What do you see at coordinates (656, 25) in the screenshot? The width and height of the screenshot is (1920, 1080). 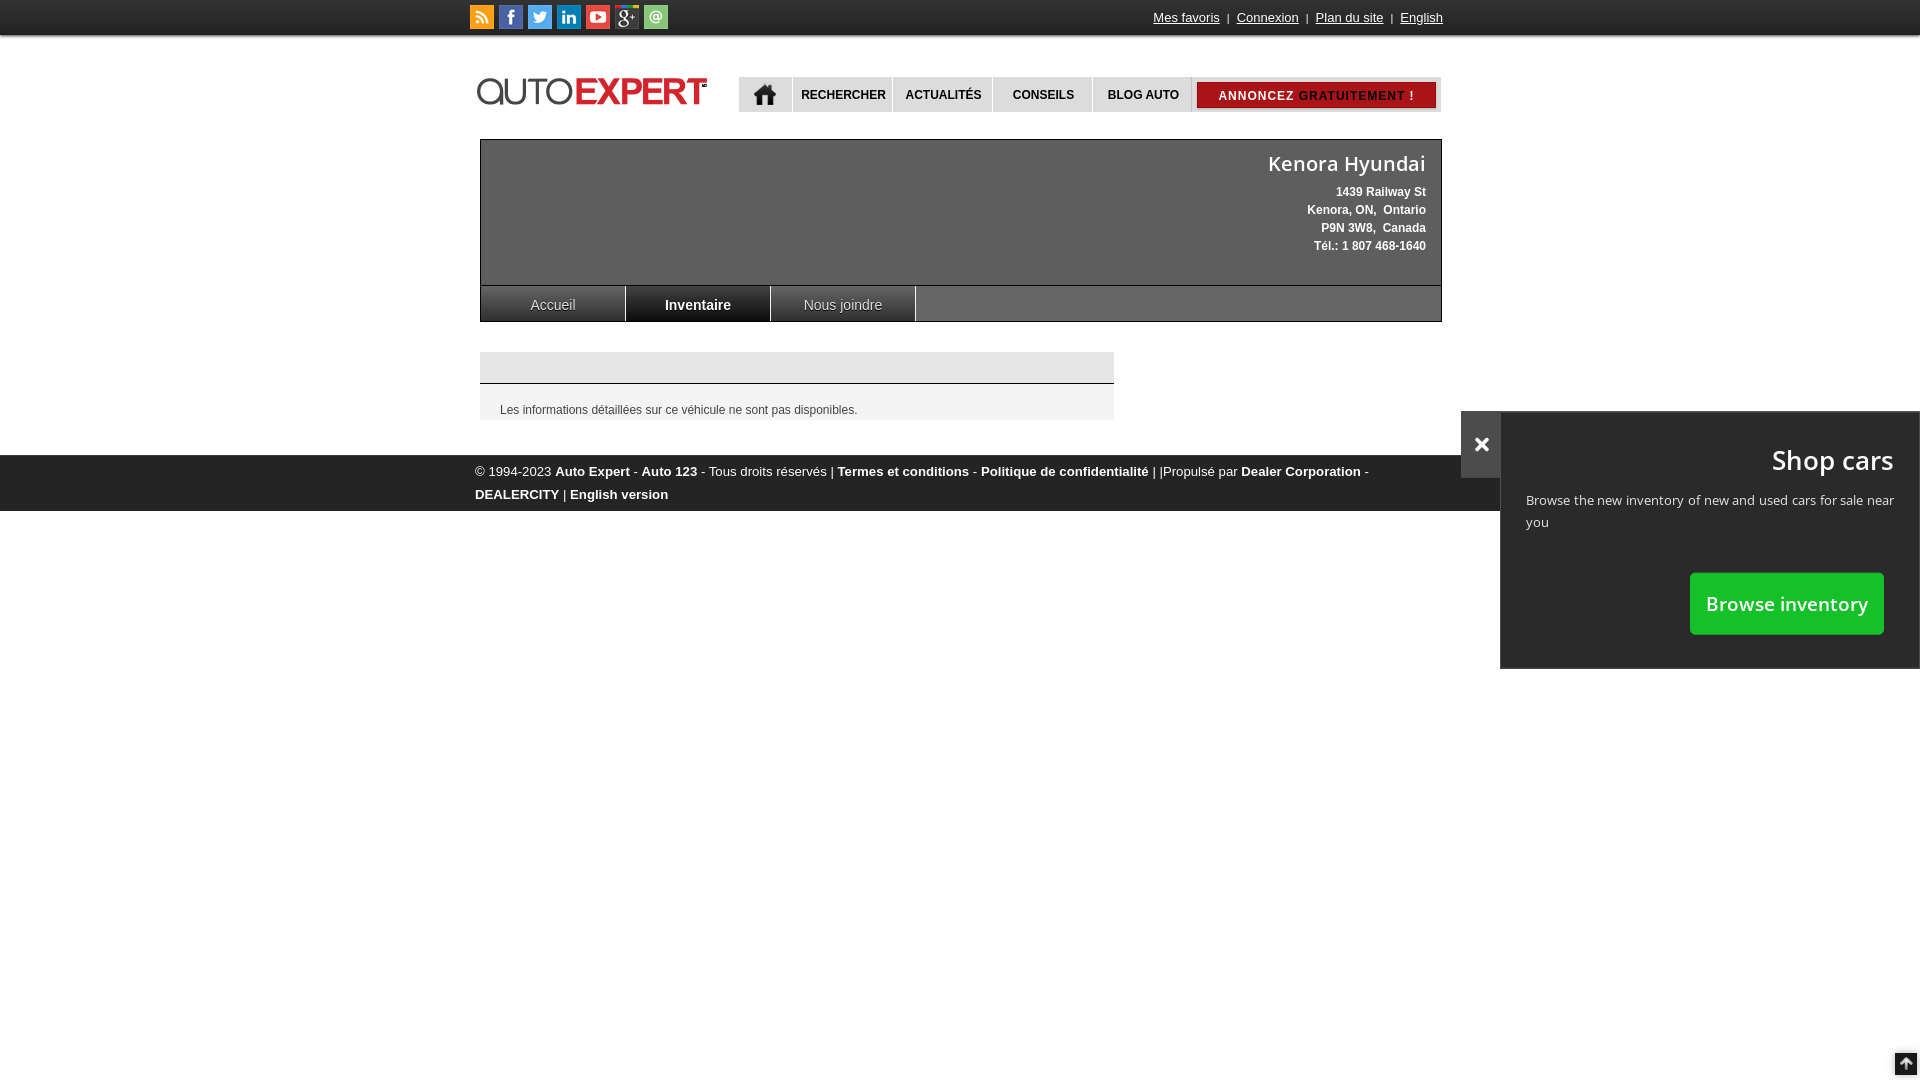 I see `Joindre autoExpert.ca` at bounding box center [656, 25].